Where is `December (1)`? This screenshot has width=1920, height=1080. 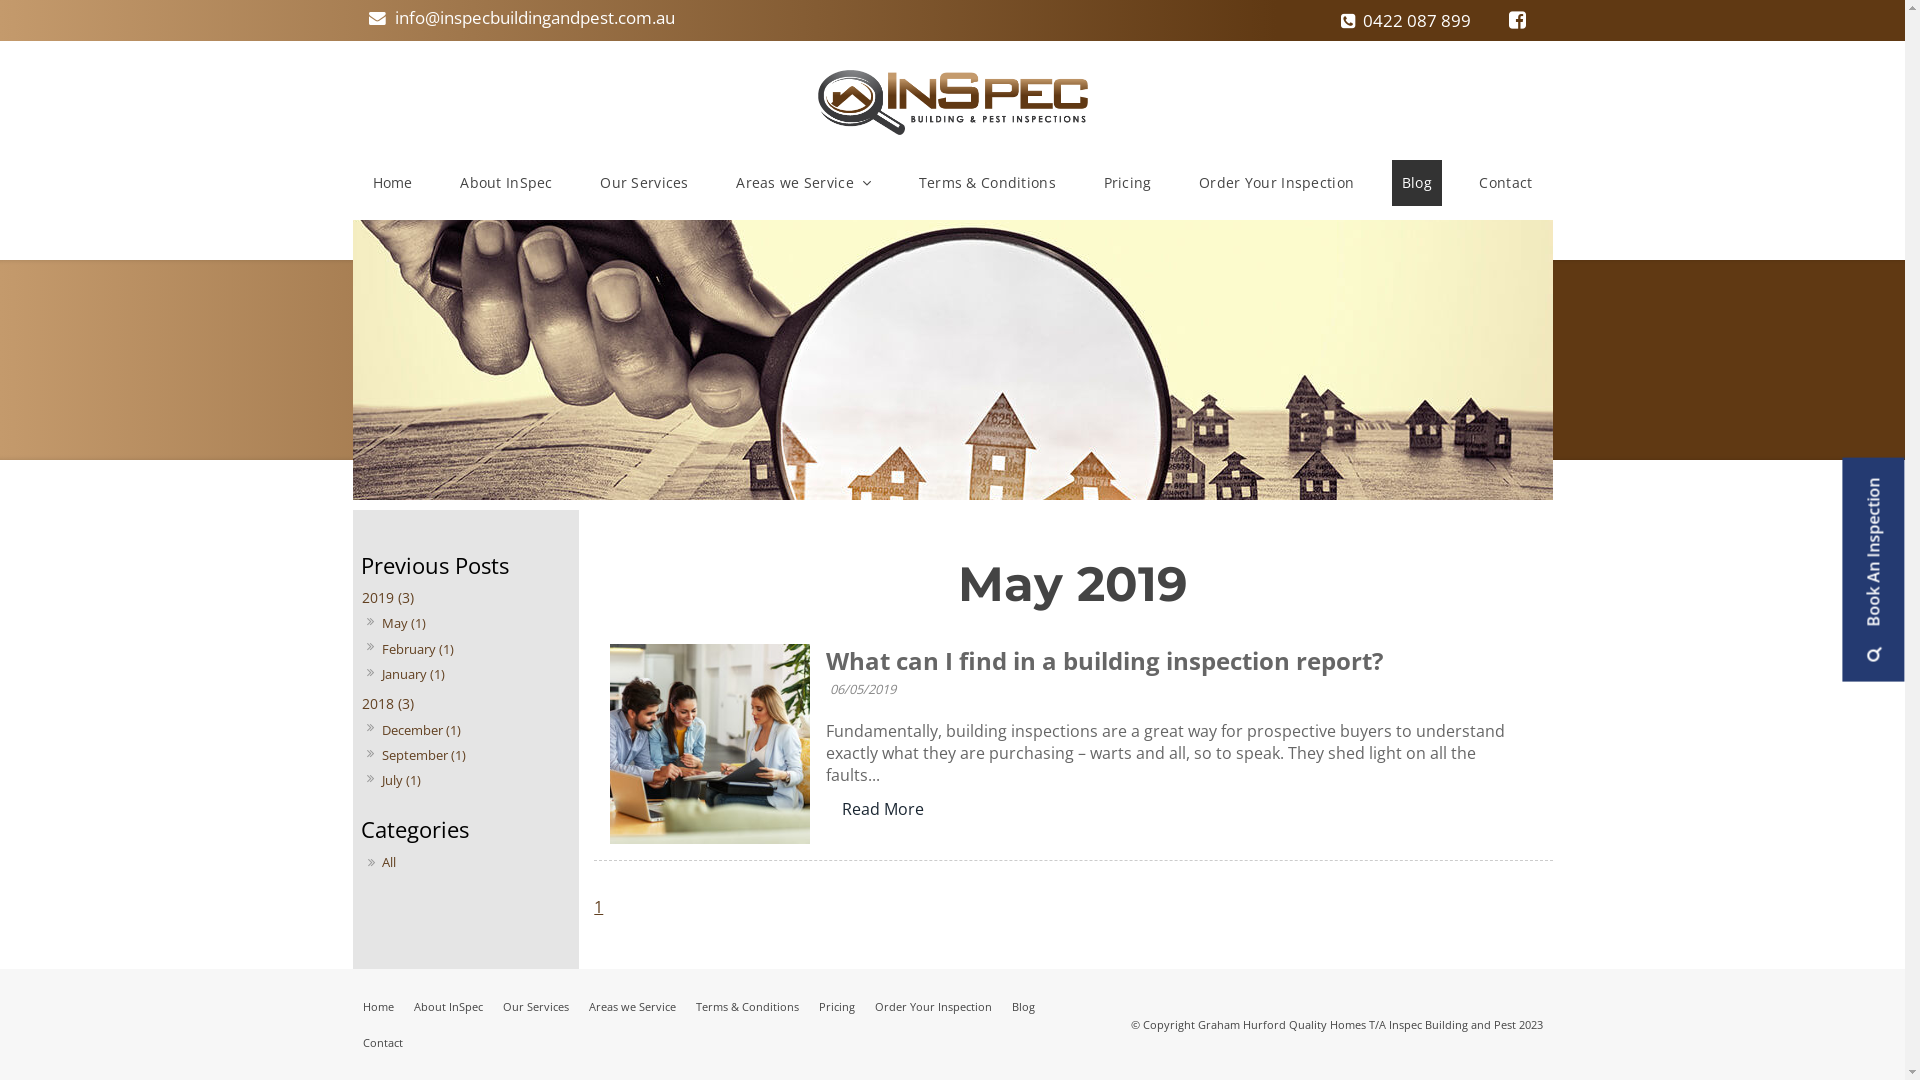
December (1) is located at coordinates (421, 730).